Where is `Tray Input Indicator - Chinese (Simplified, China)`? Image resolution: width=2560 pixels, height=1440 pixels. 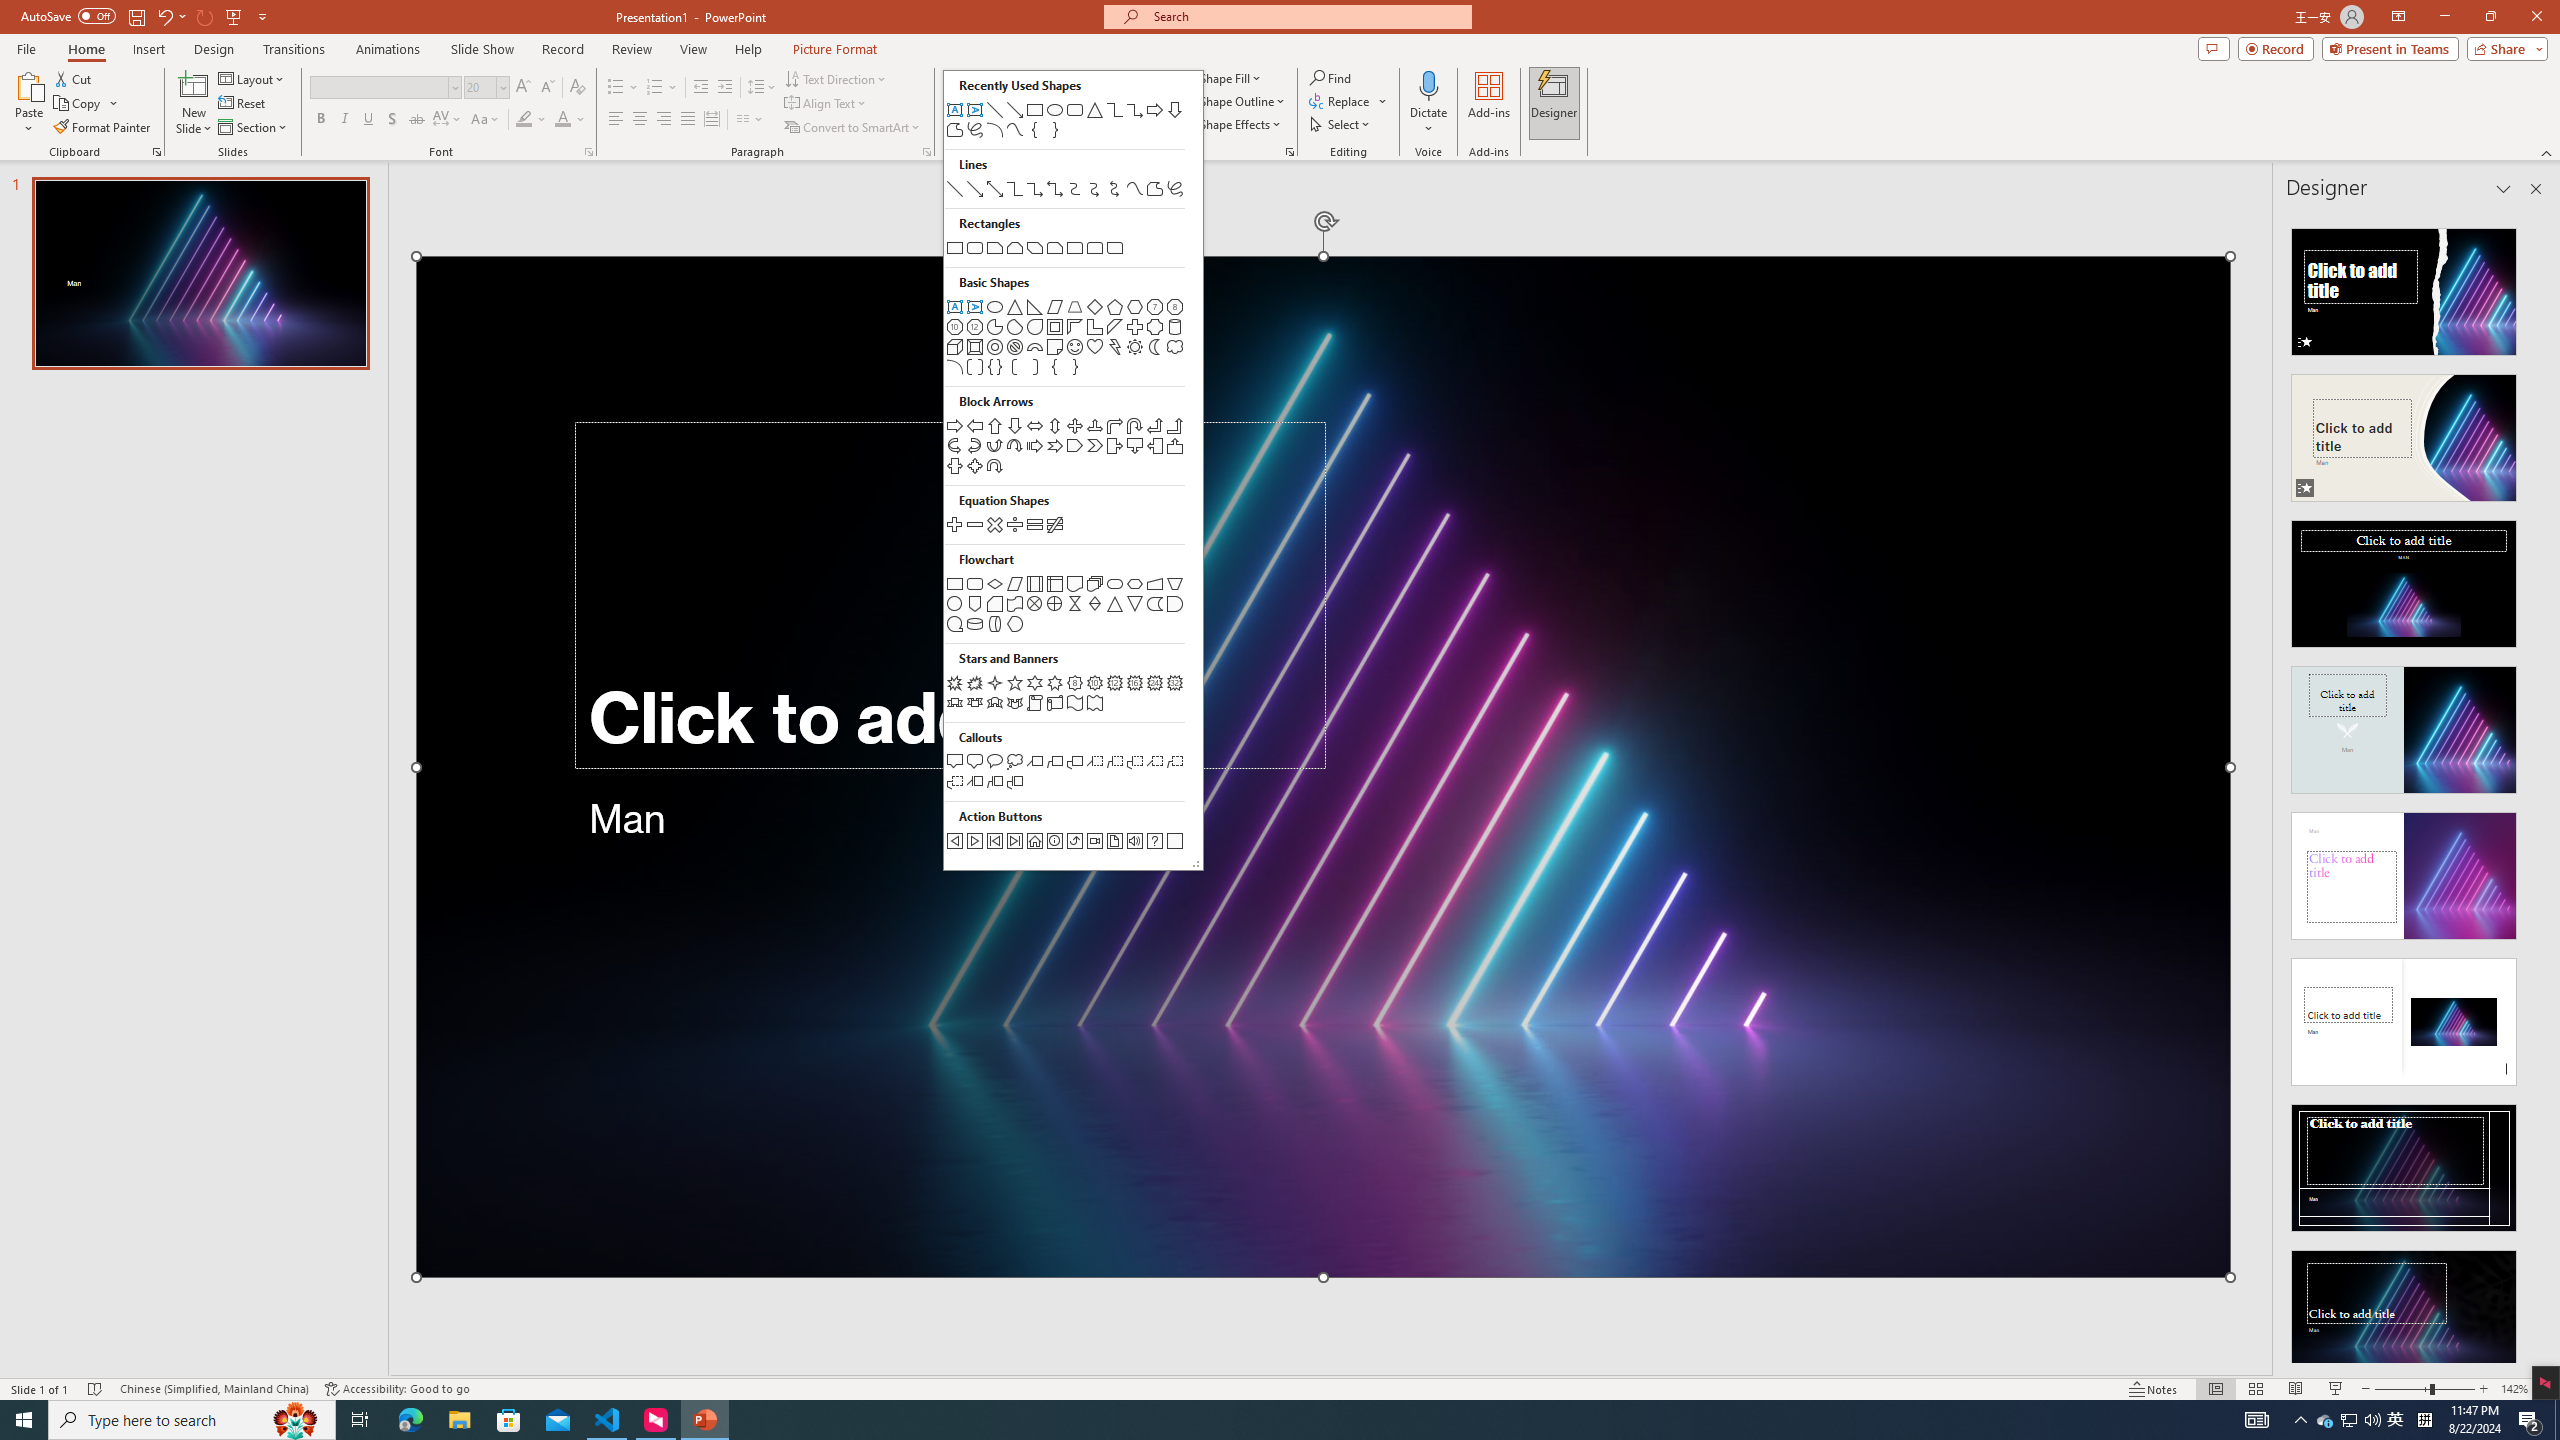 Tray Input Indicator - Chinese (Simplified, China) is located at coordinates (2424, 1420).